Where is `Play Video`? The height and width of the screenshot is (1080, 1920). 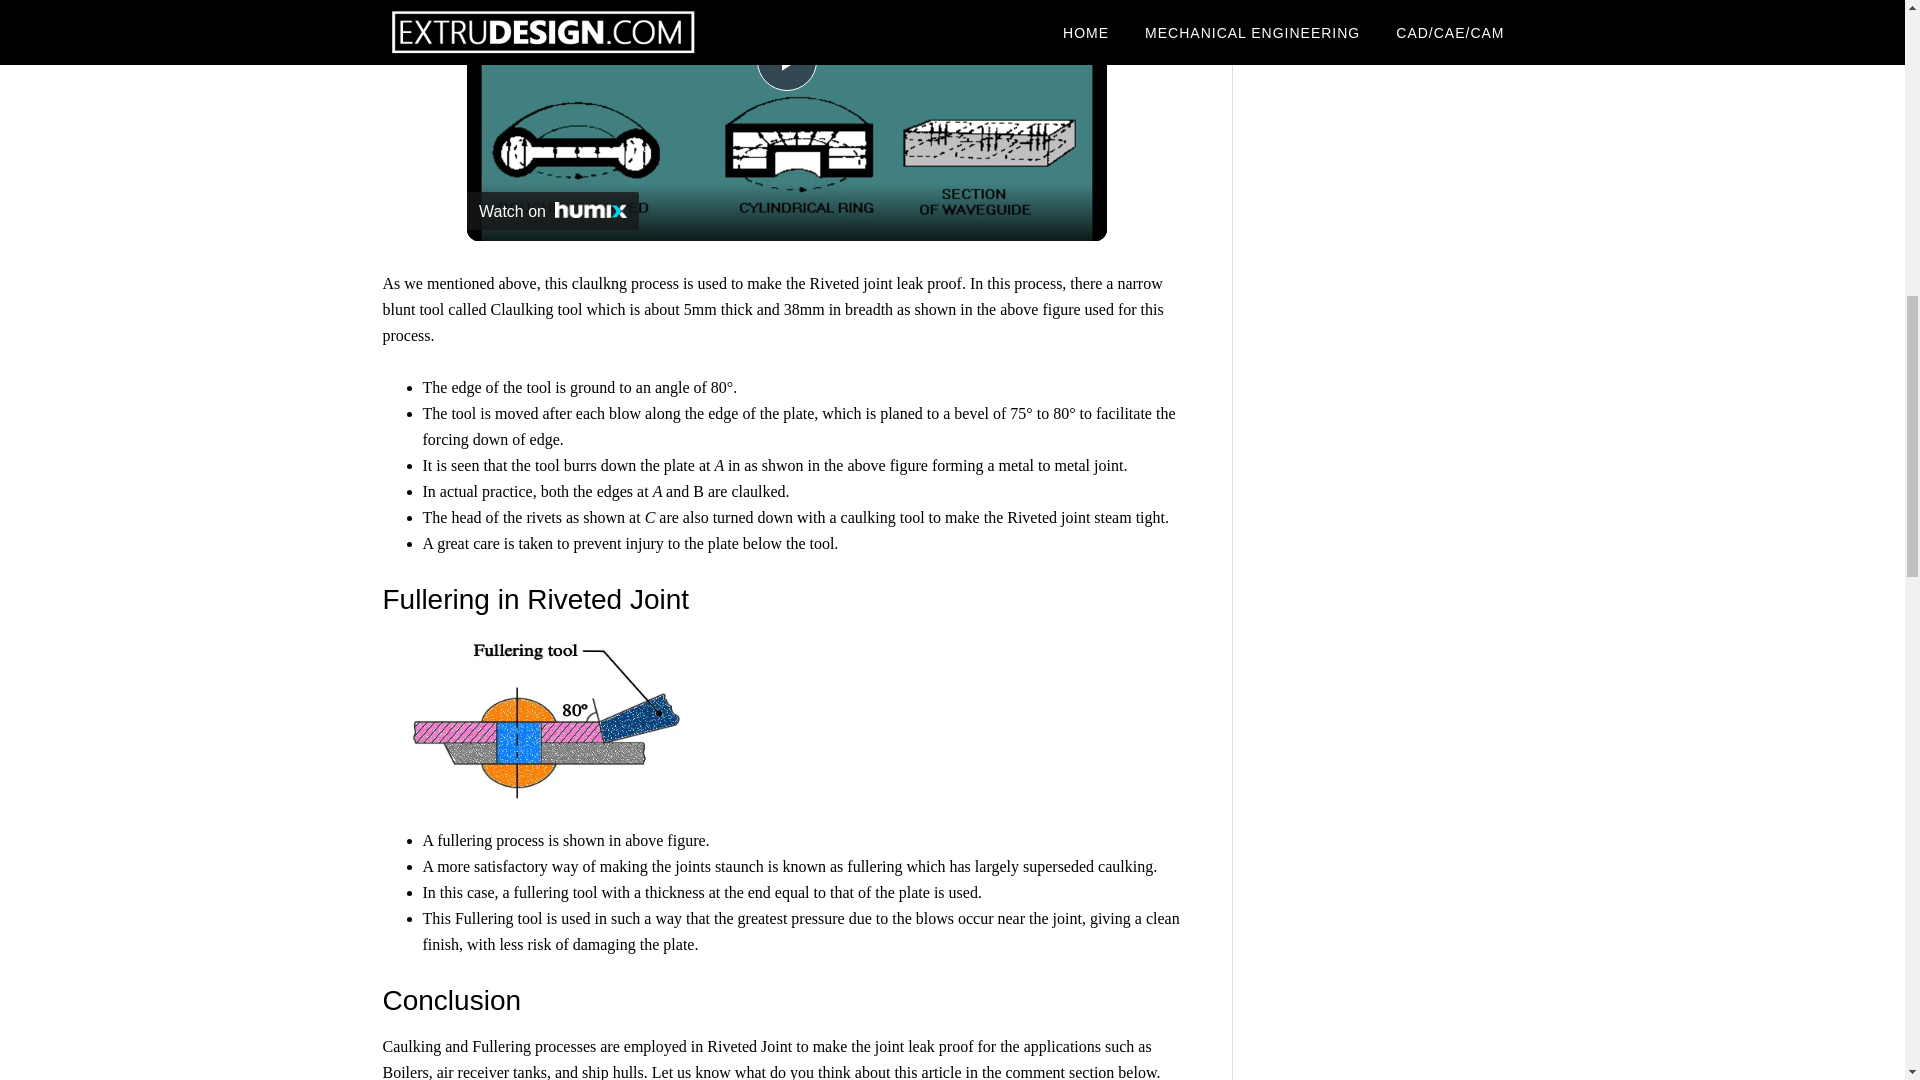
Play Video is located at coordinates (786, 60).